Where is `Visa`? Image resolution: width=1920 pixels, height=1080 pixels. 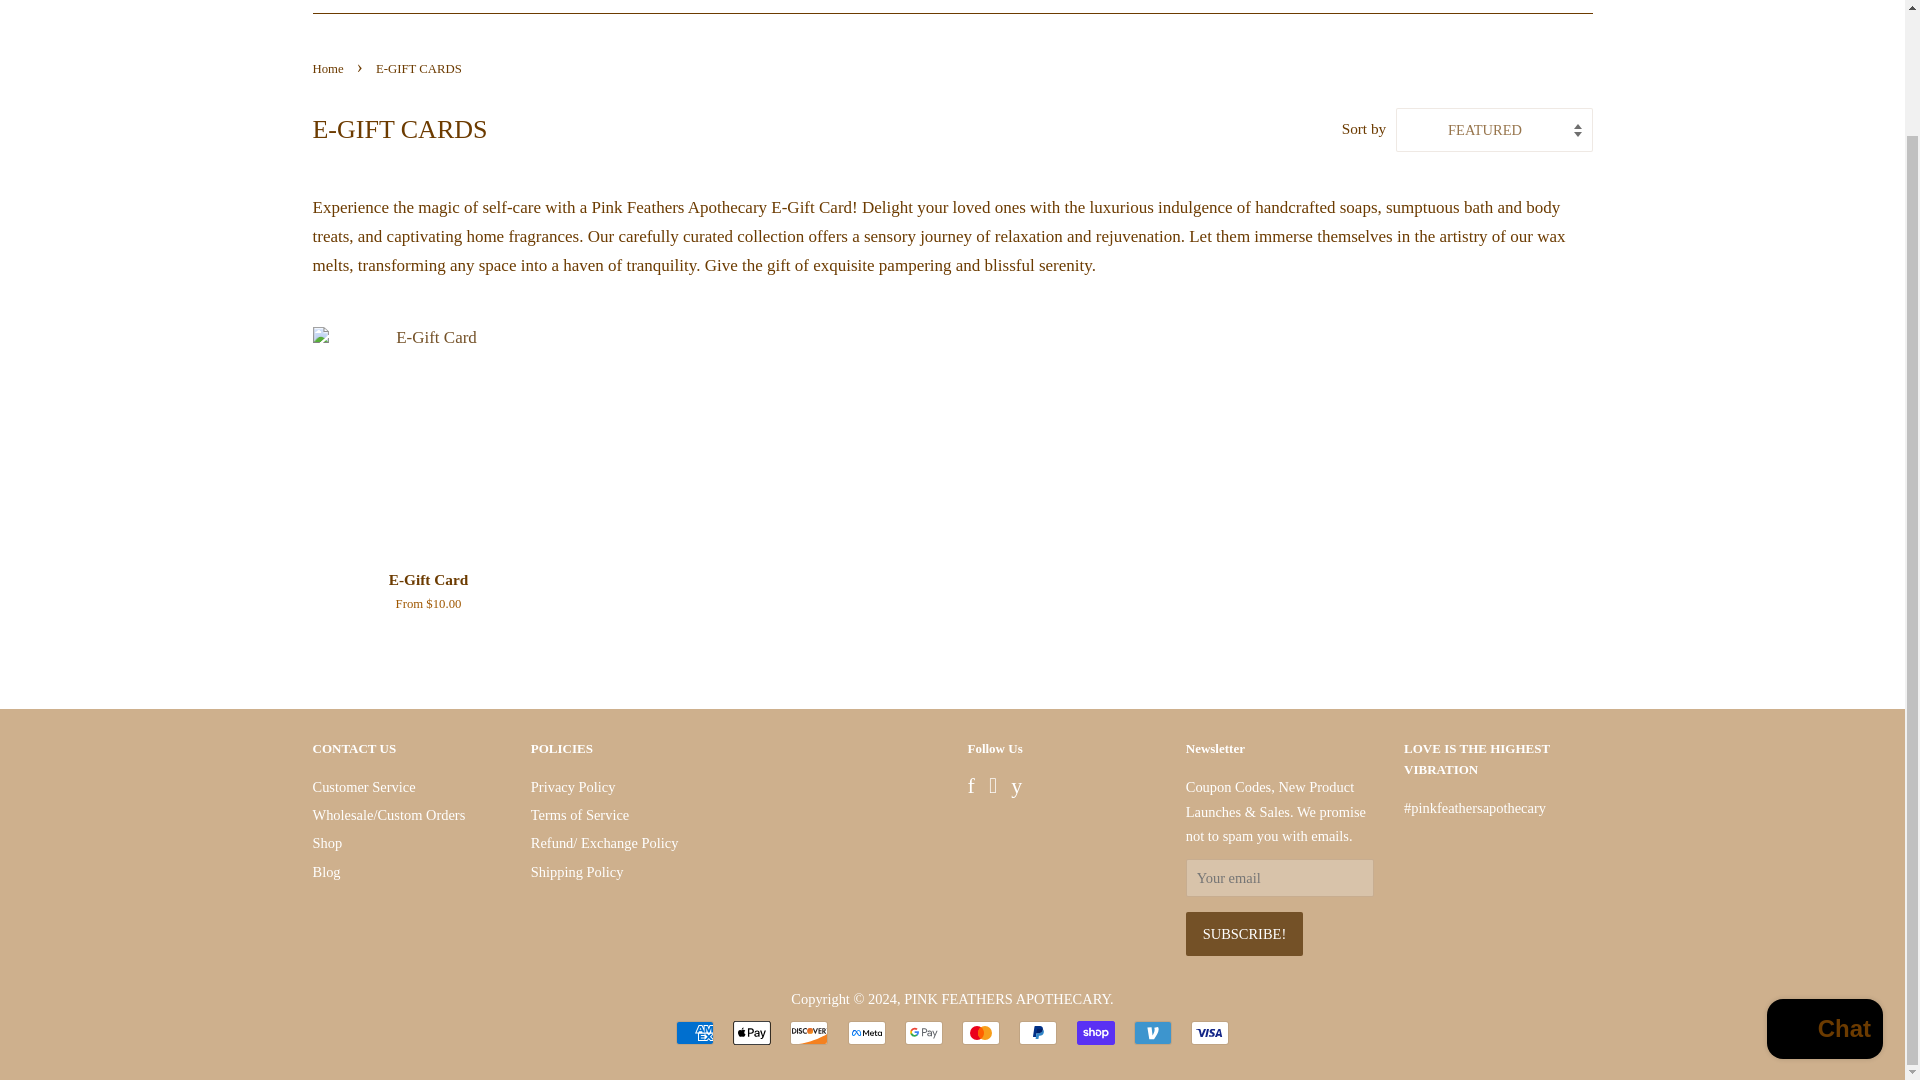
Visa is located at coordinates (1209, 1032).